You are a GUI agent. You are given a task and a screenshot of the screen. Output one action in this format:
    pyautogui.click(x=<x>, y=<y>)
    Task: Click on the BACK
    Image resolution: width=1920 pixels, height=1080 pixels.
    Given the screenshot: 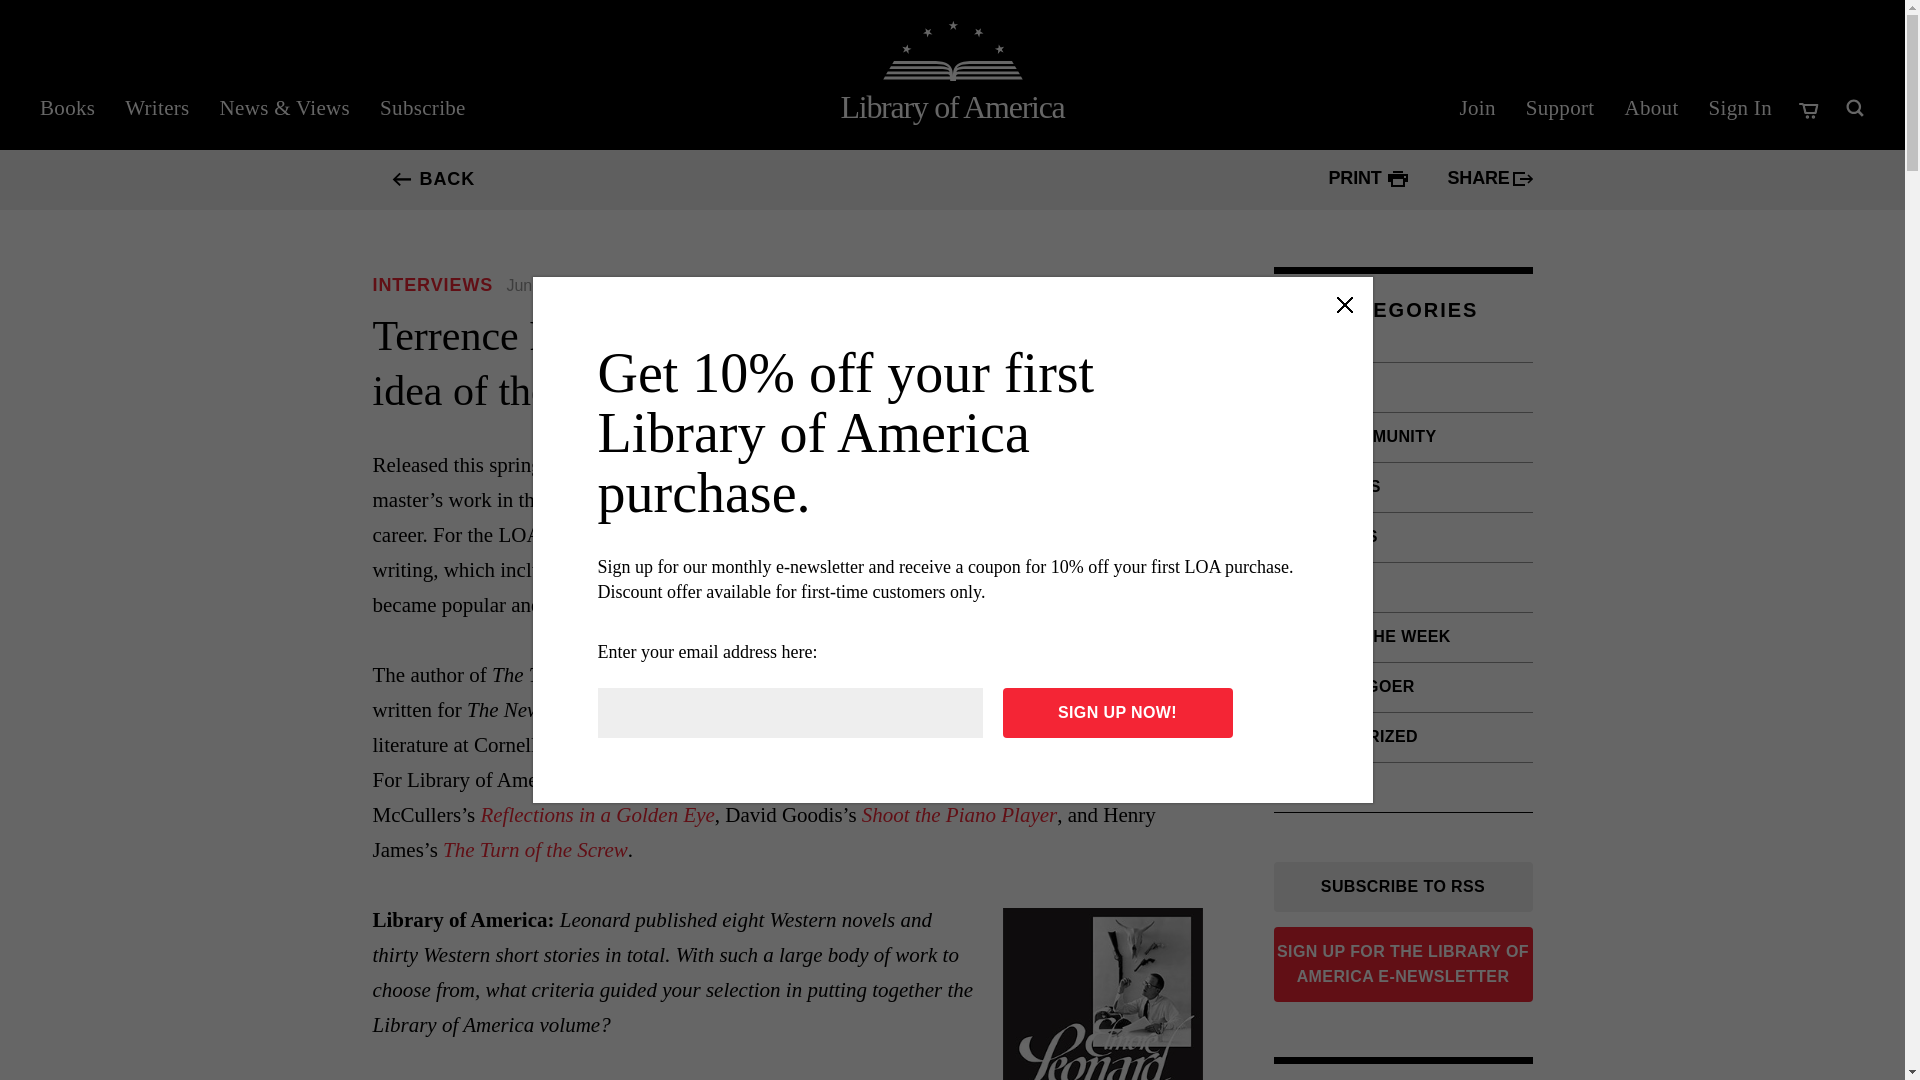 What is the action you would take?
    pyautogui.click(x=403, y=180)
    